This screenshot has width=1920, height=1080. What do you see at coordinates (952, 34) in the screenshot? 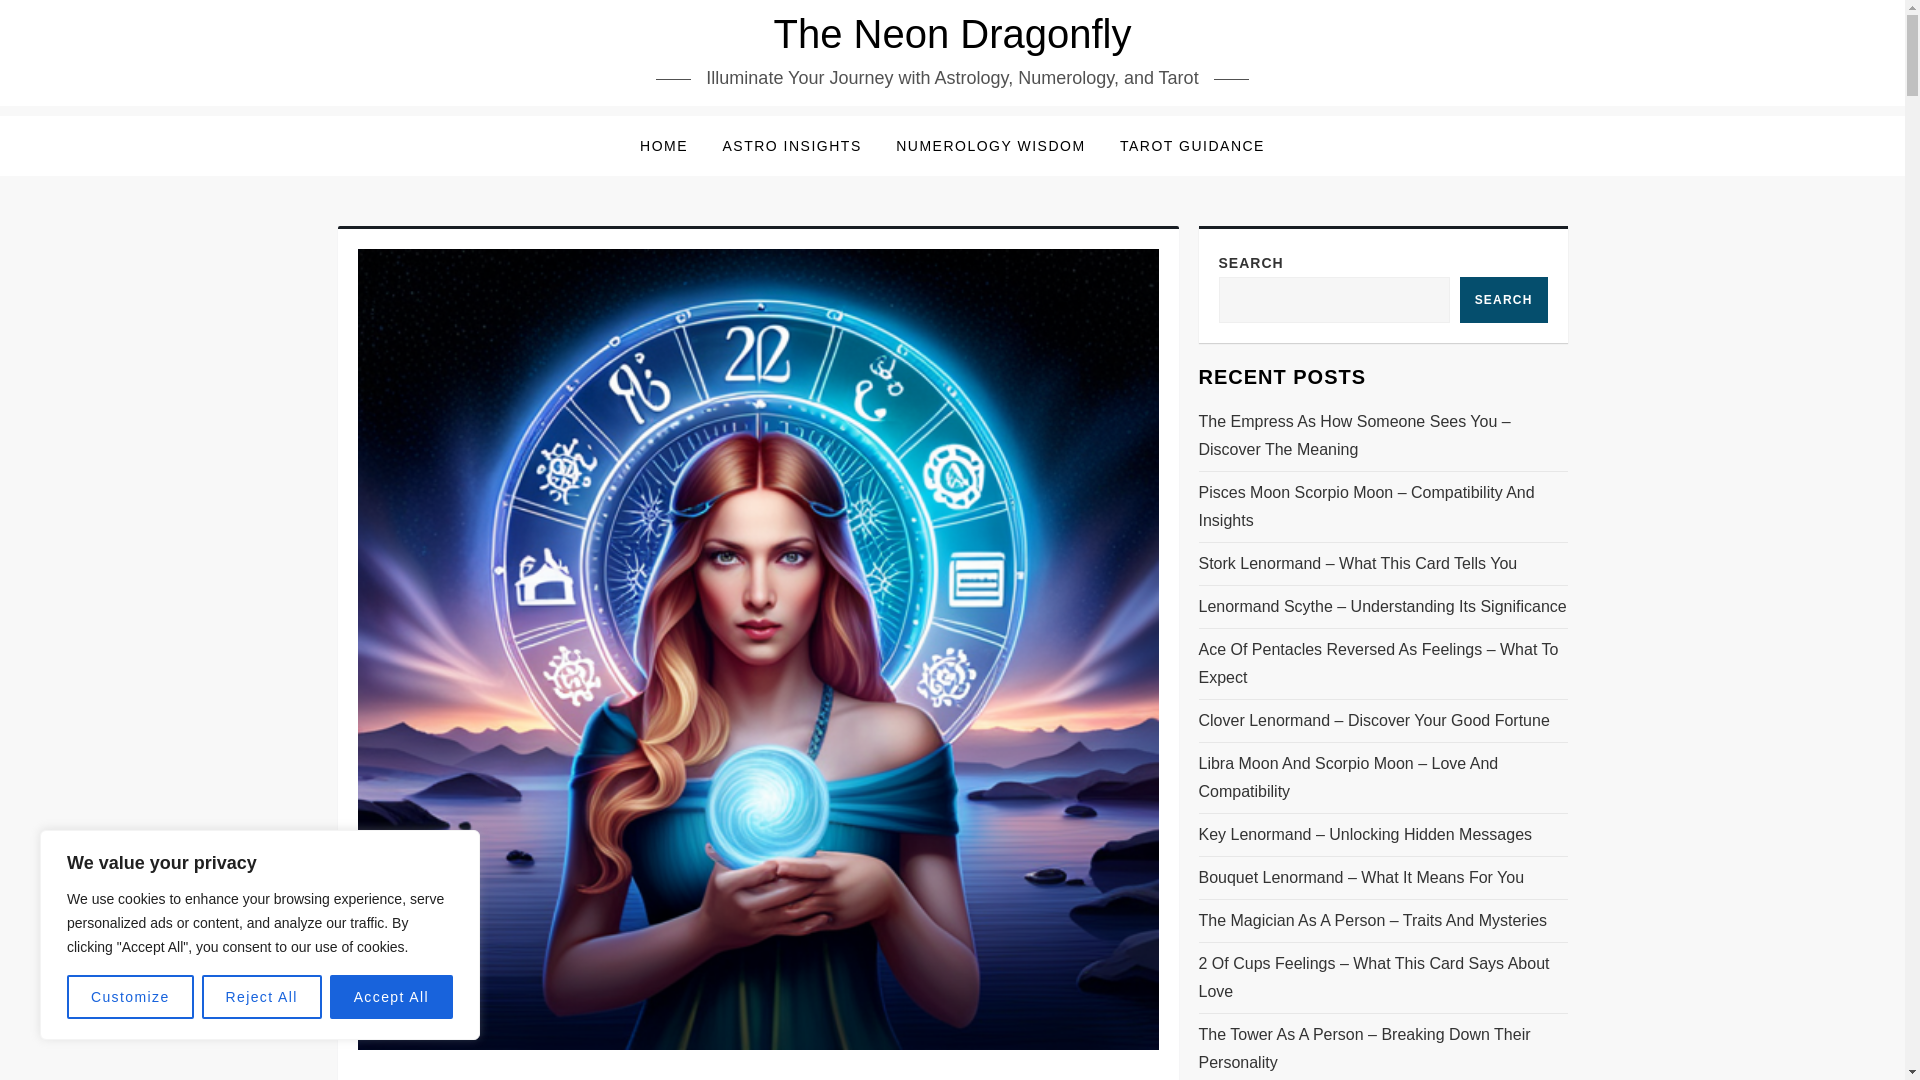
I see `The Neon Dragonfly` at bounding box center [952, 34].